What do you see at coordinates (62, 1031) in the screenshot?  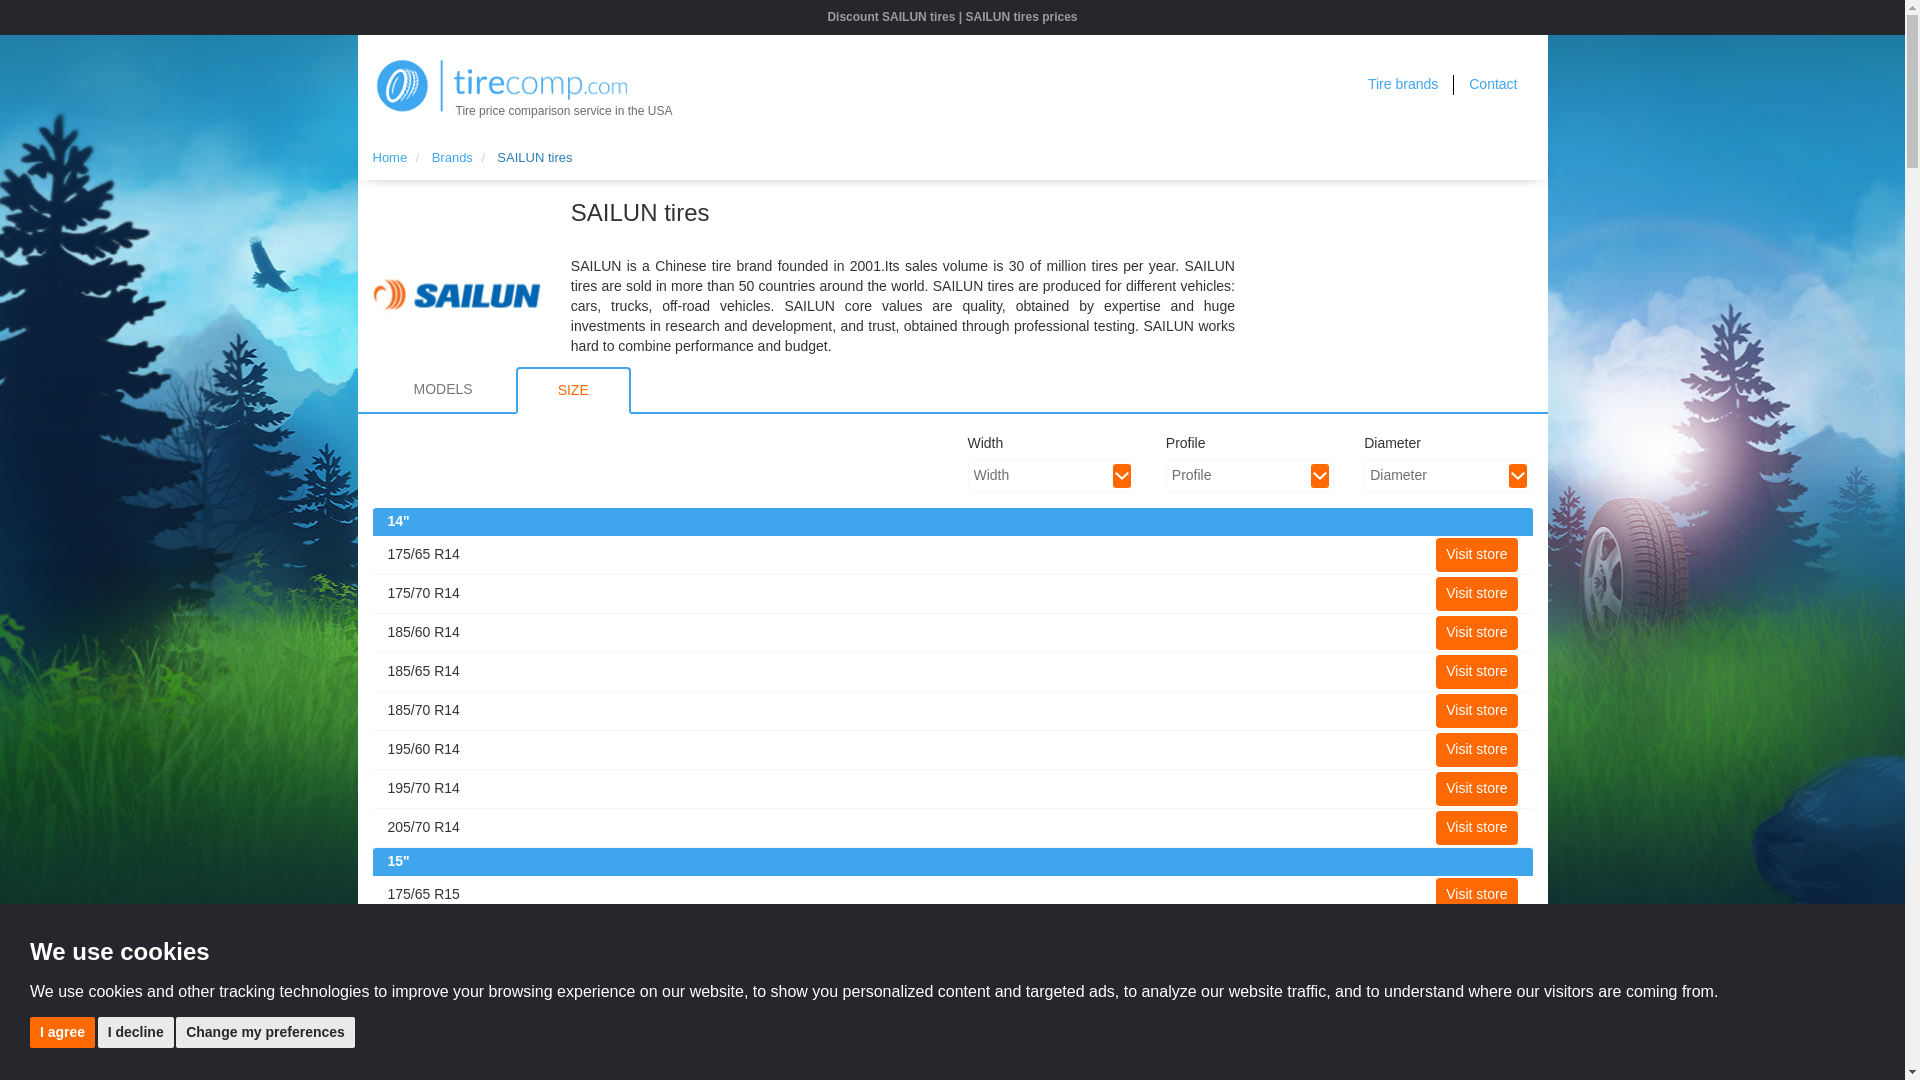 I see `I agree` at bounding box center [62, 1031].